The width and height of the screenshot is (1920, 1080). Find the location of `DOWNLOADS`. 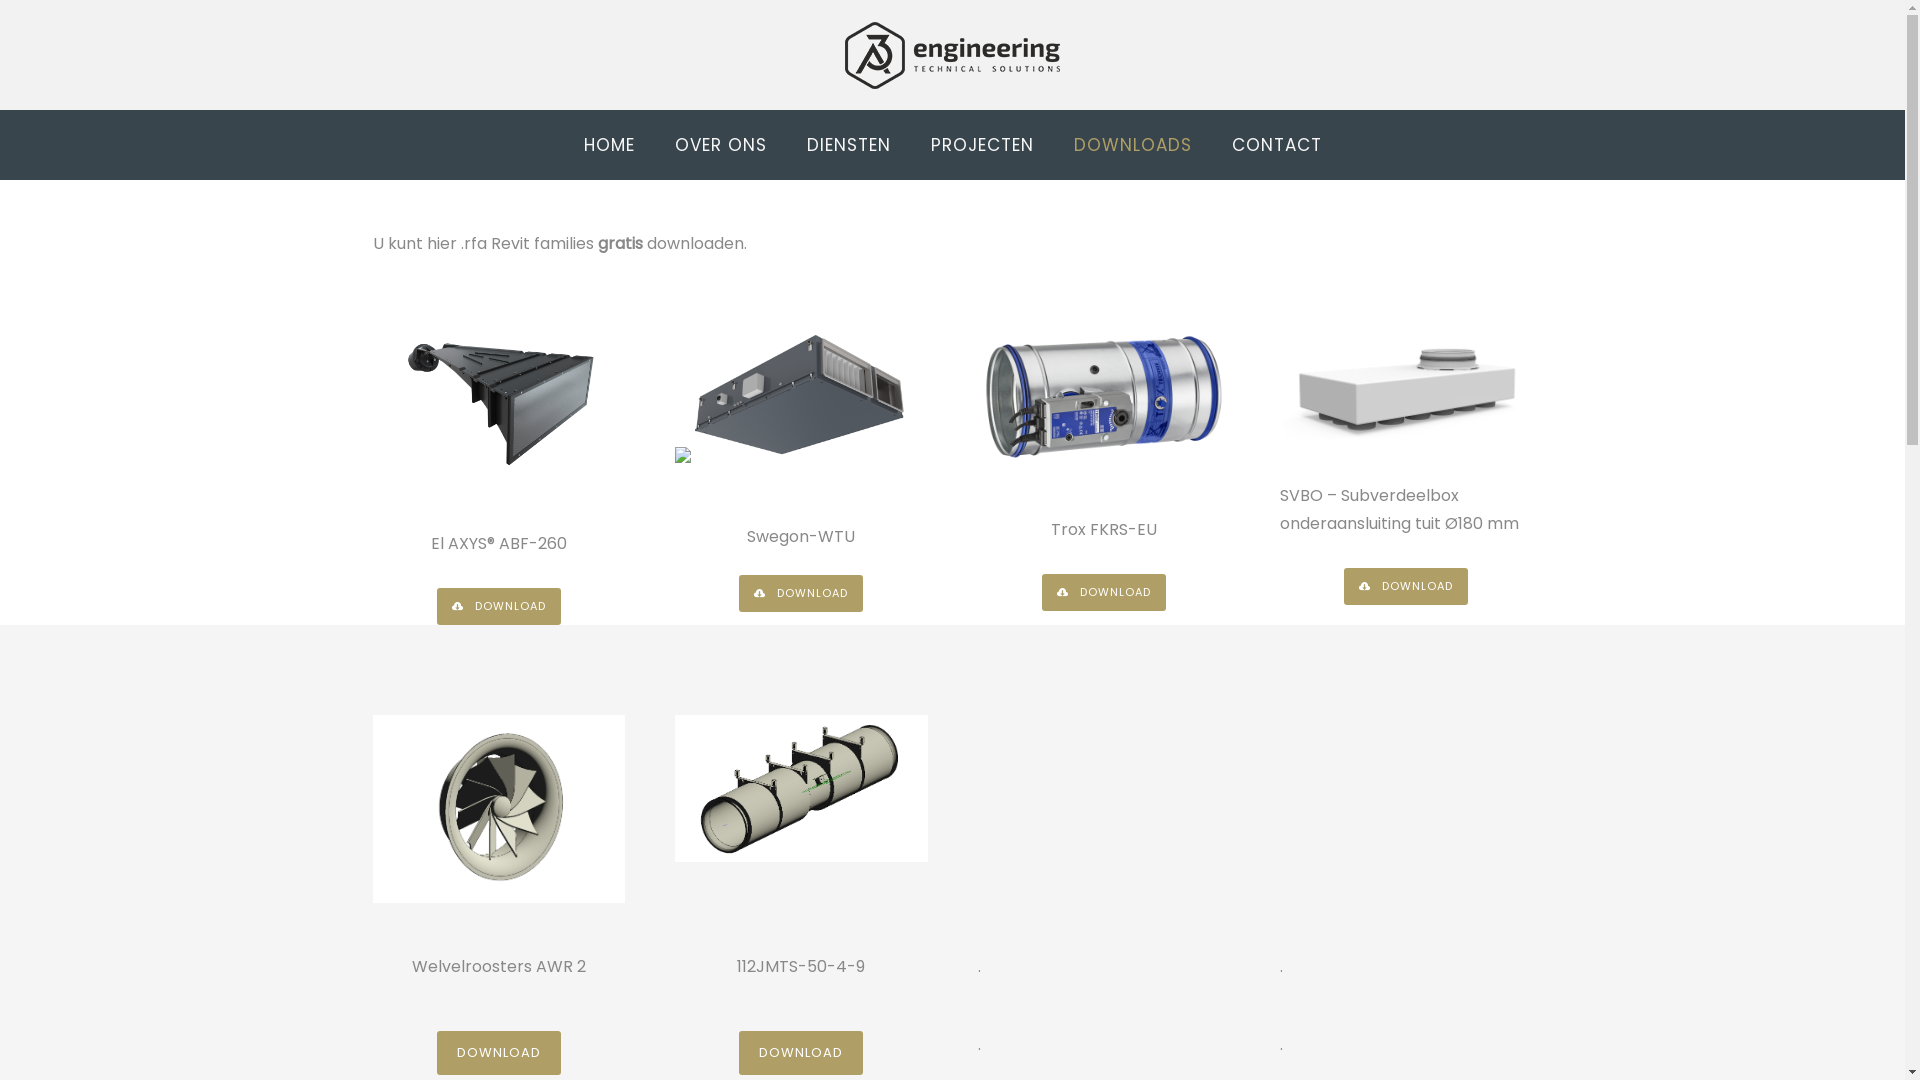

DOWNLOADS is located at coordinates (1133, 145).